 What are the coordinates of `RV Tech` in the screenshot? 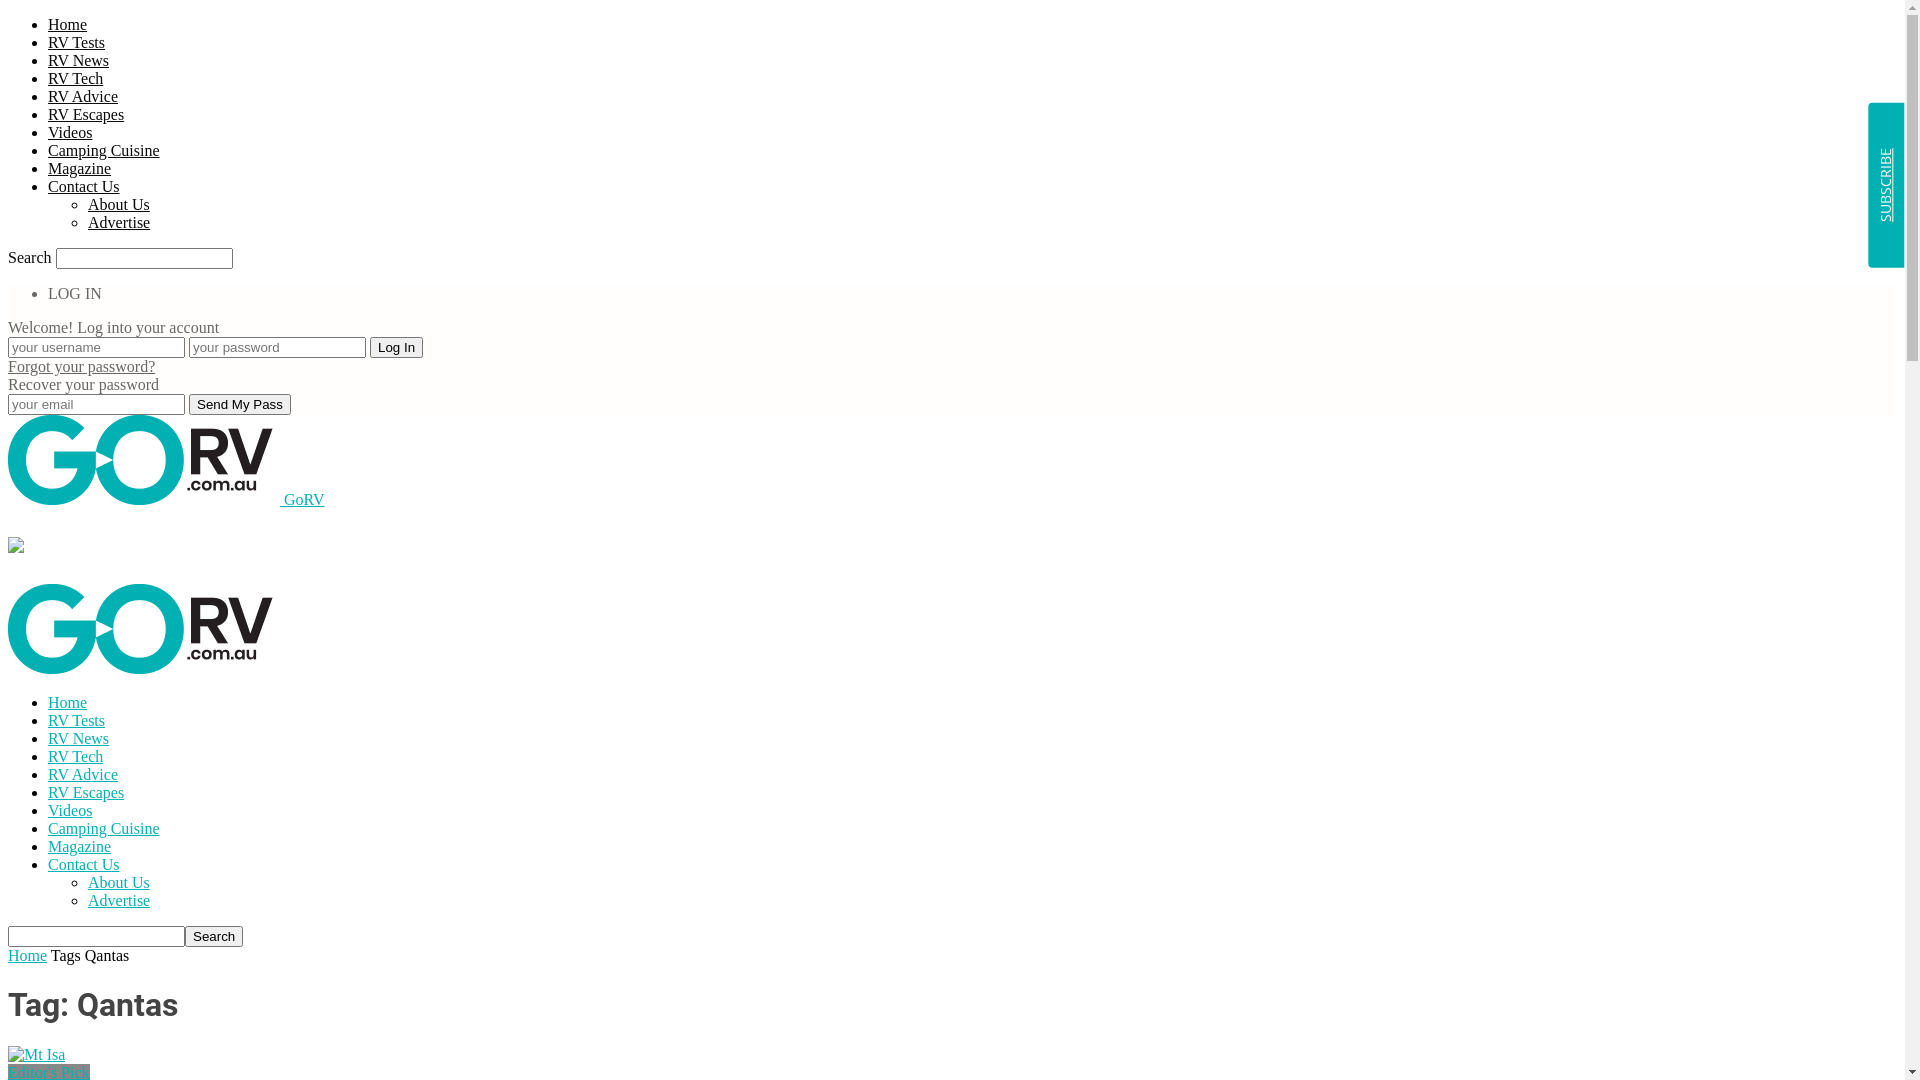 It's located at (76, 78).